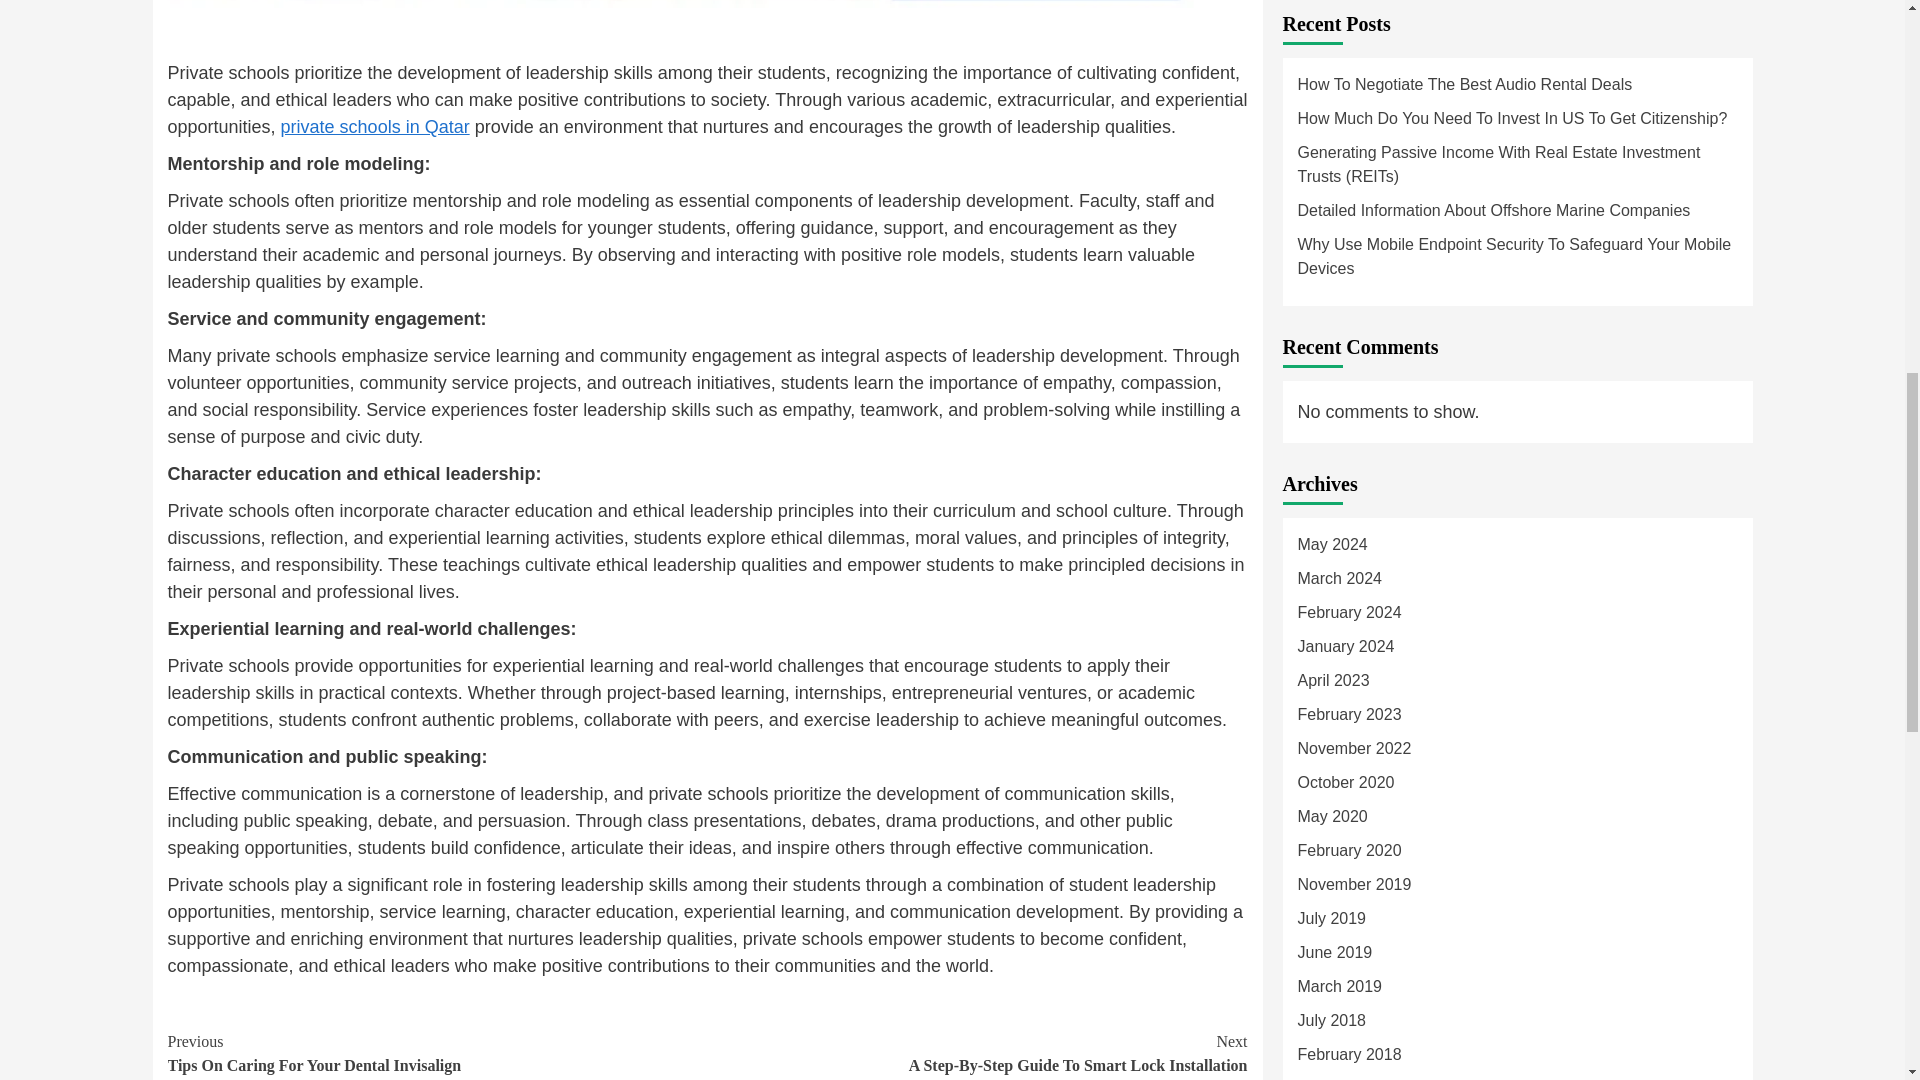 This screenshot has width=1920, height=1080. I want to click on private schools in Qatar, so click(438, 1054).